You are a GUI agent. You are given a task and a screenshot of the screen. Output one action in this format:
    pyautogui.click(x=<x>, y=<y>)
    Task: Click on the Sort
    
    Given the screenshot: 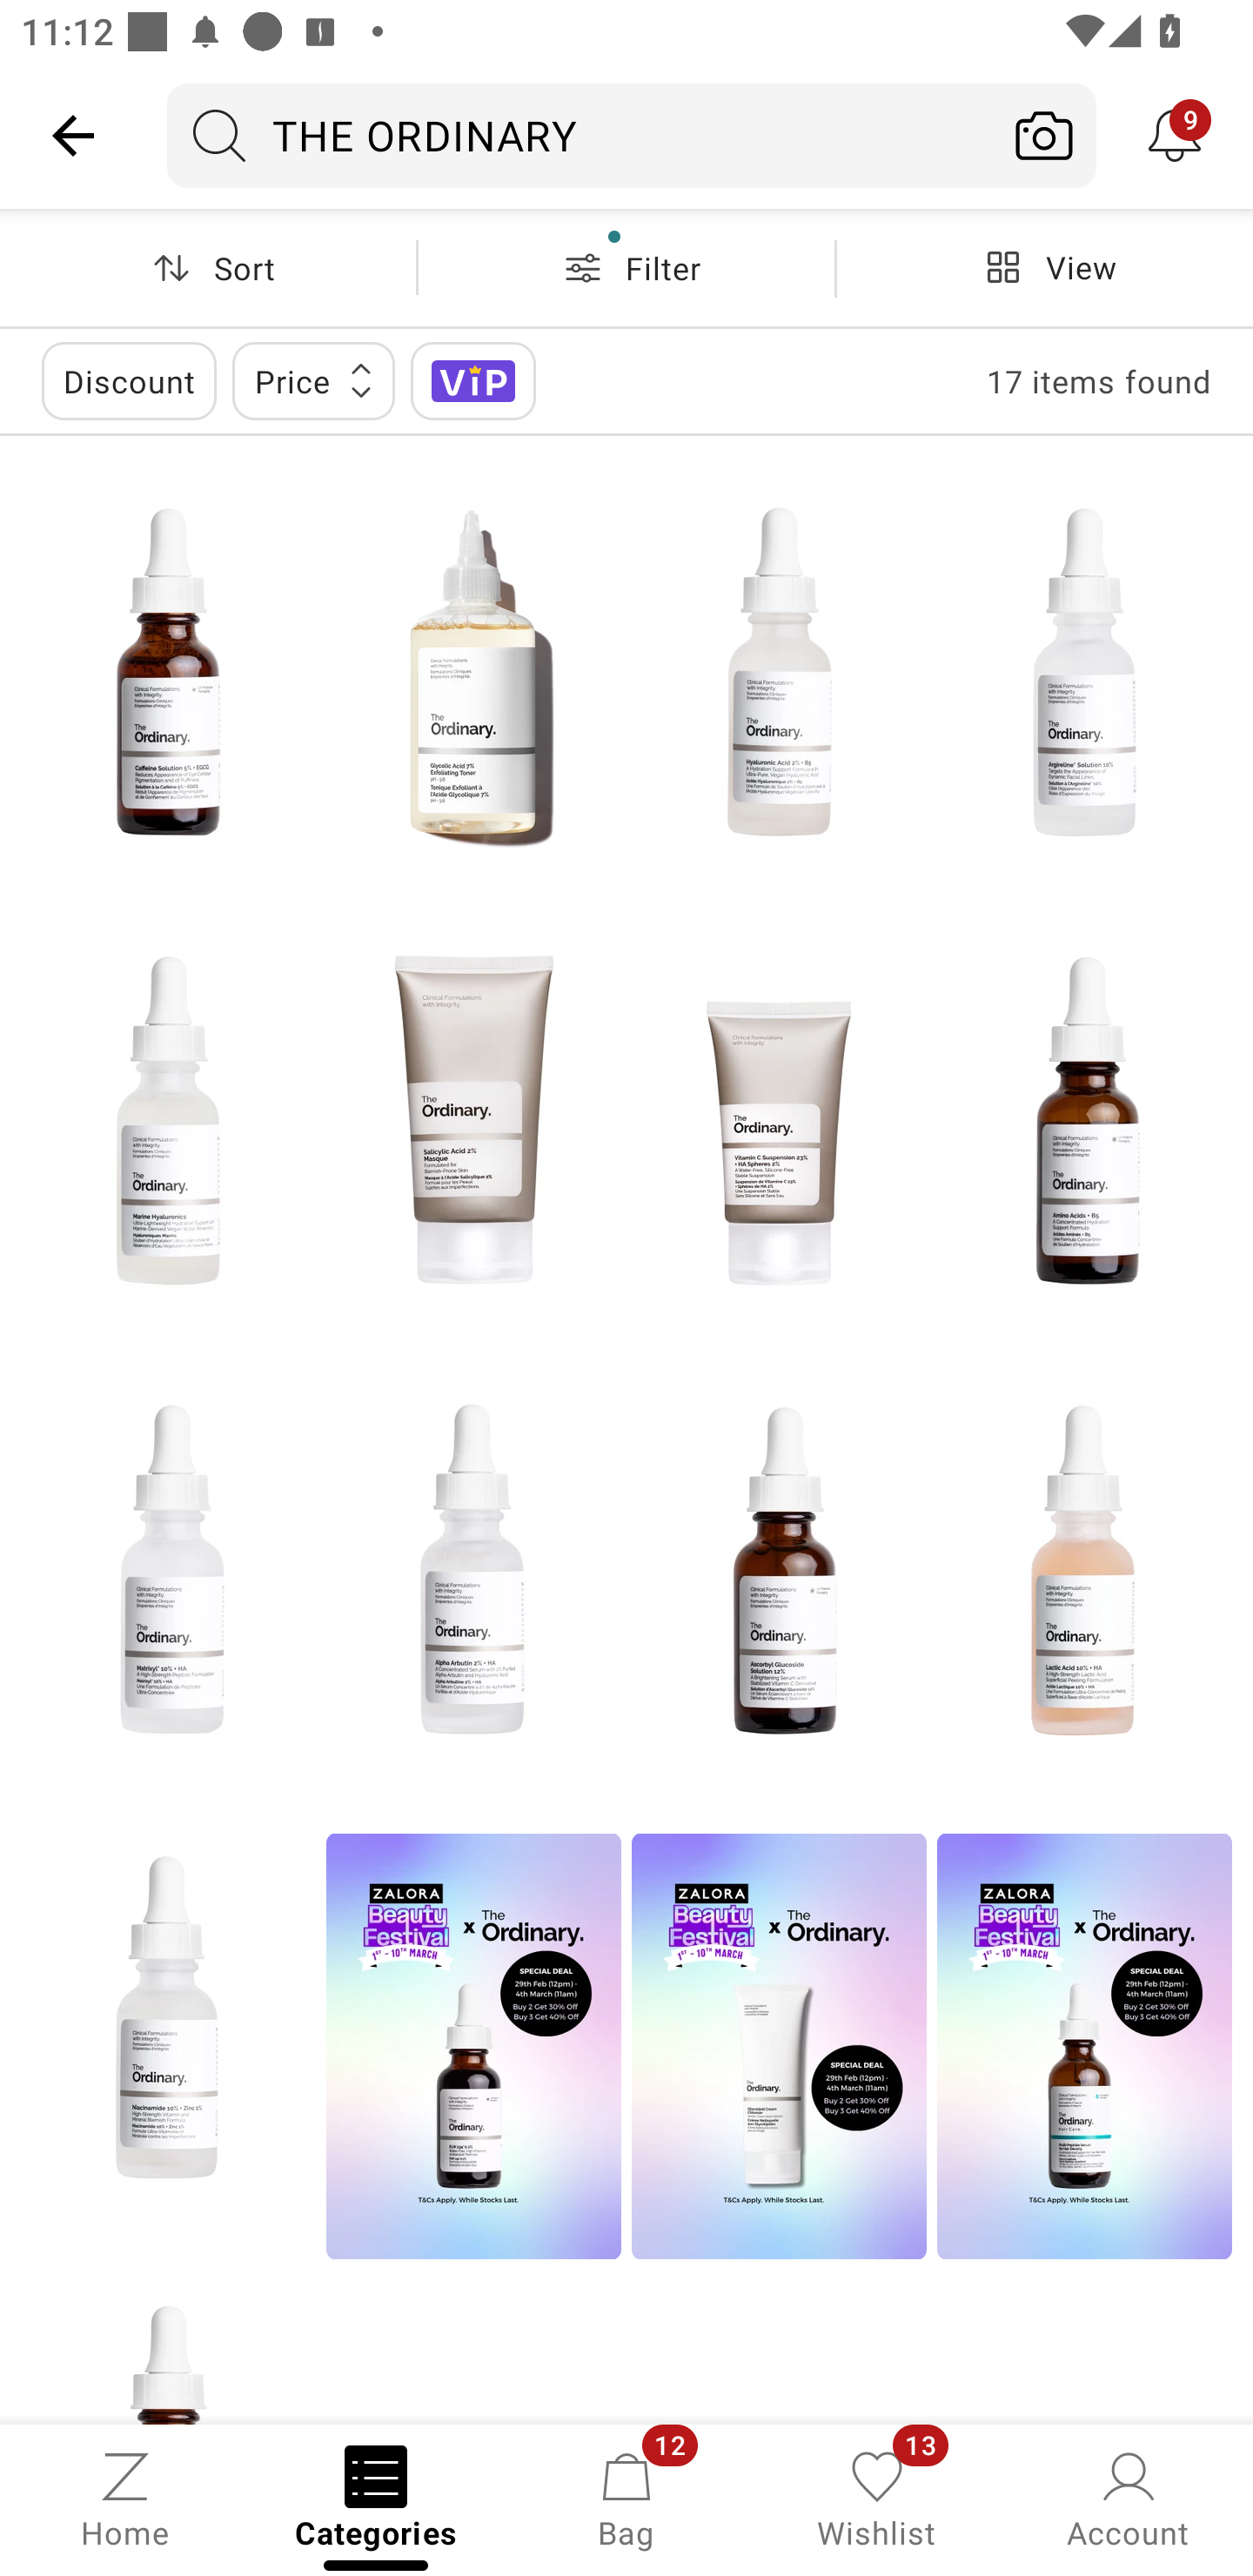 What is the action you would take?
    pyautogui.click(x=208, y=267)
    